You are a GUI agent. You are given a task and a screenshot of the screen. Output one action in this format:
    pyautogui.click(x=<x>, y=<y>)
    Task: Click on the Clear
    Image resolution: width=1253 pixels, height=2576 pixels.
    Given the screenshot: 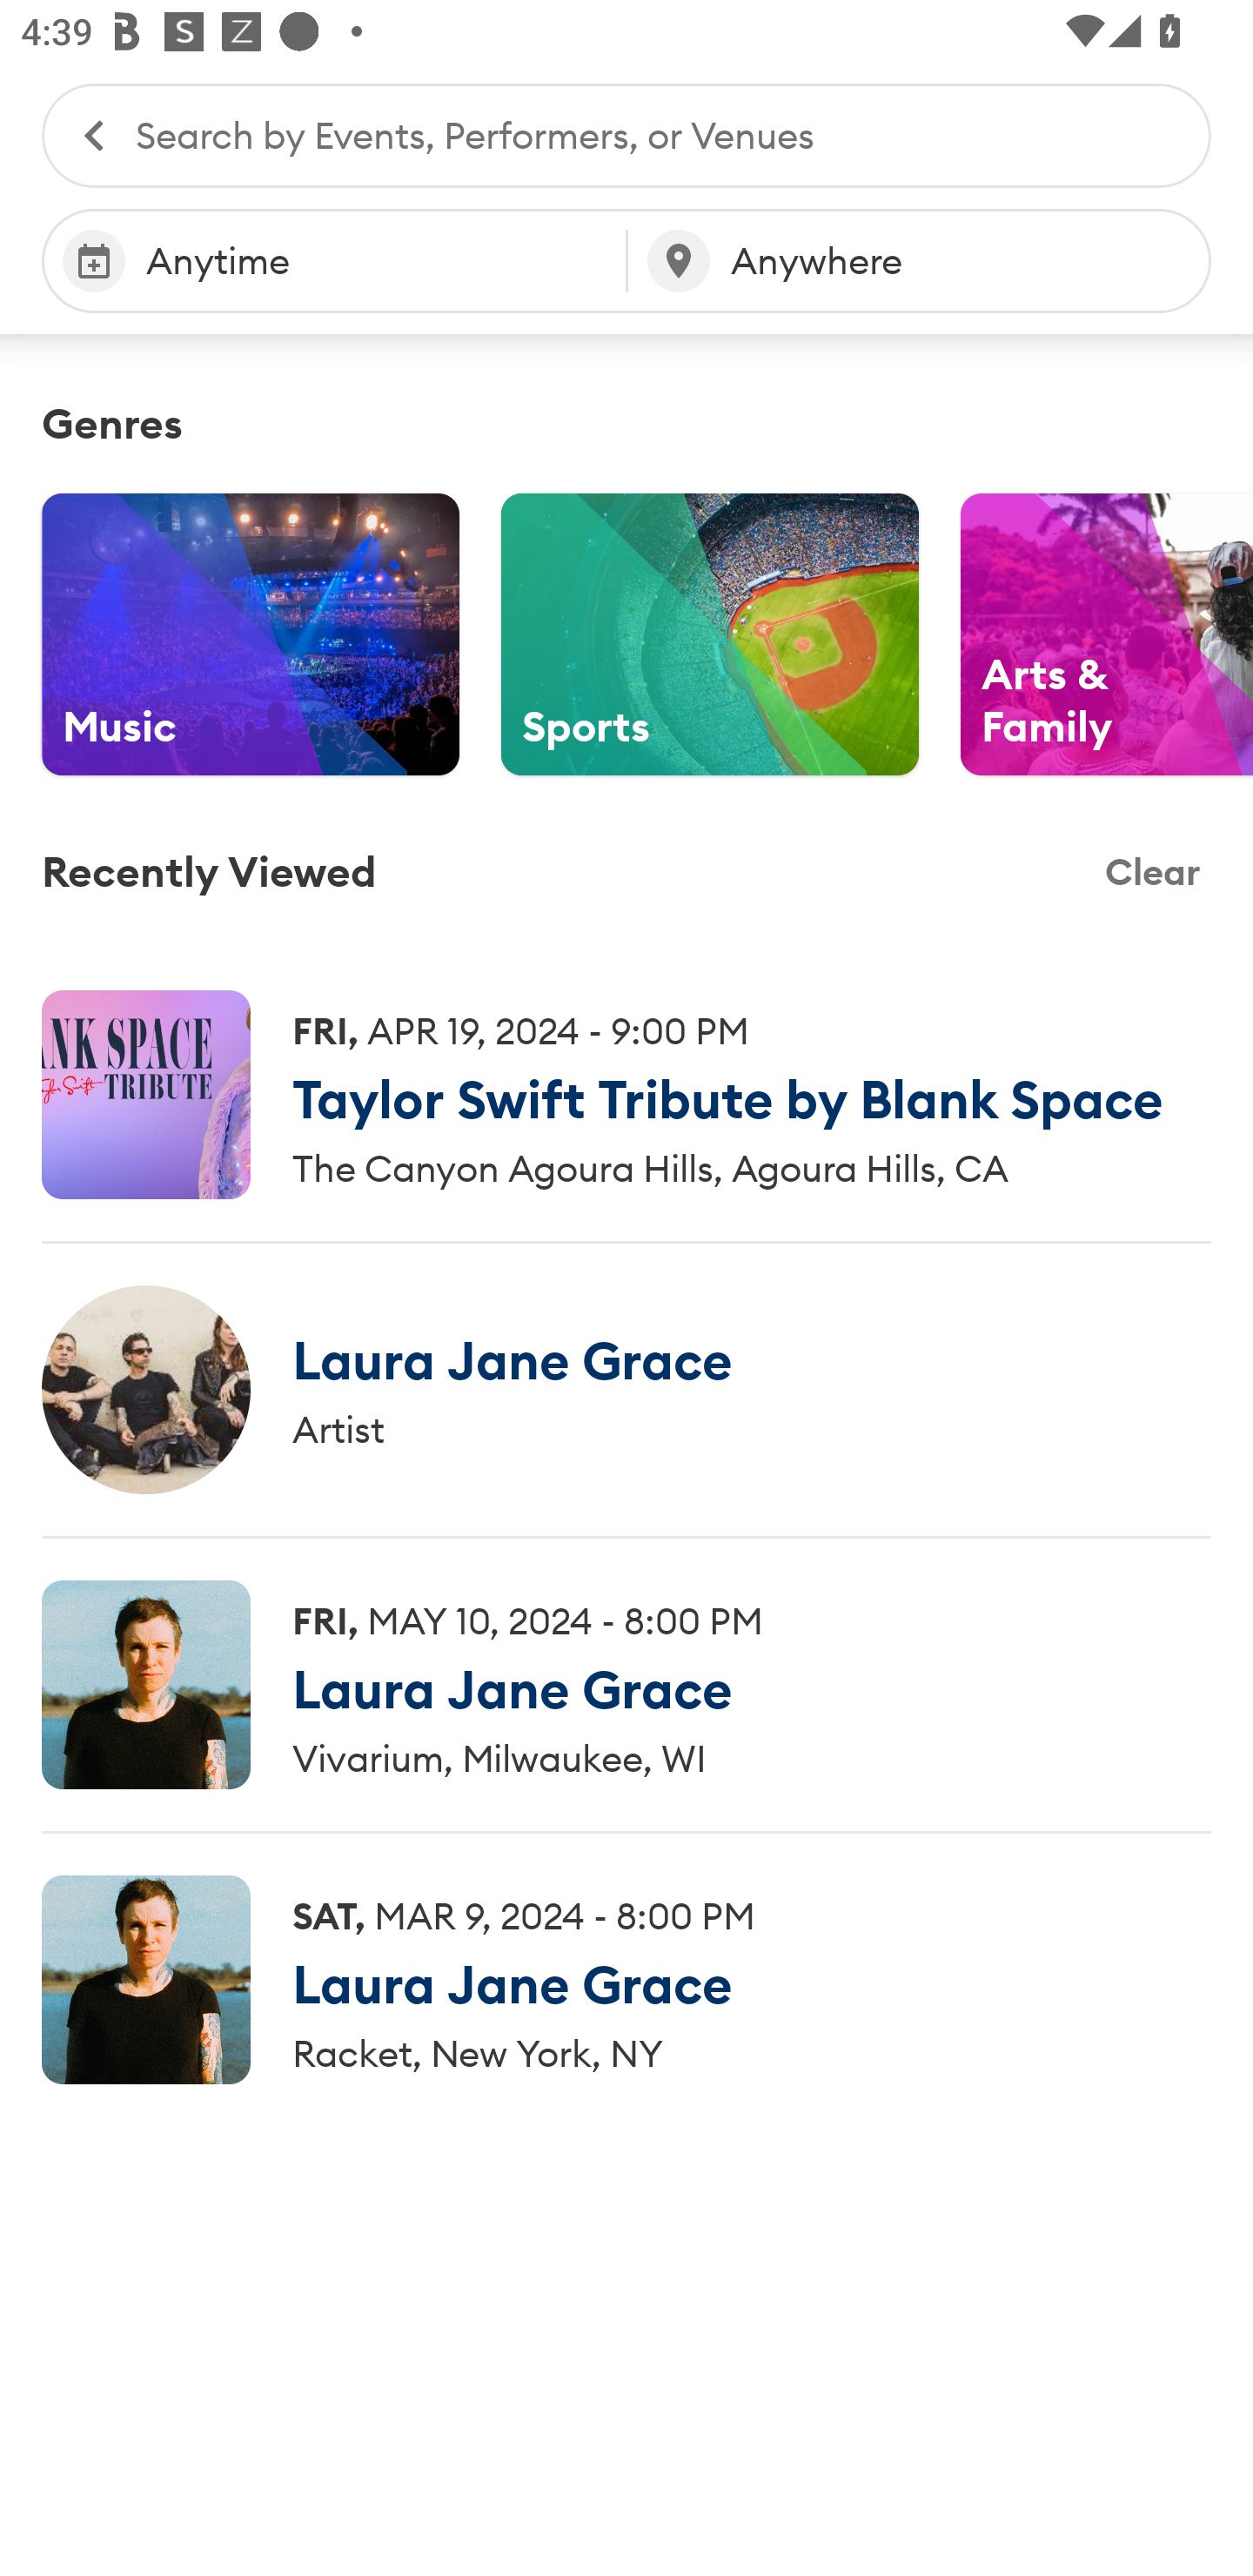 What is the action you would take?
    pyautogui.click(x=1152, y=873)
    